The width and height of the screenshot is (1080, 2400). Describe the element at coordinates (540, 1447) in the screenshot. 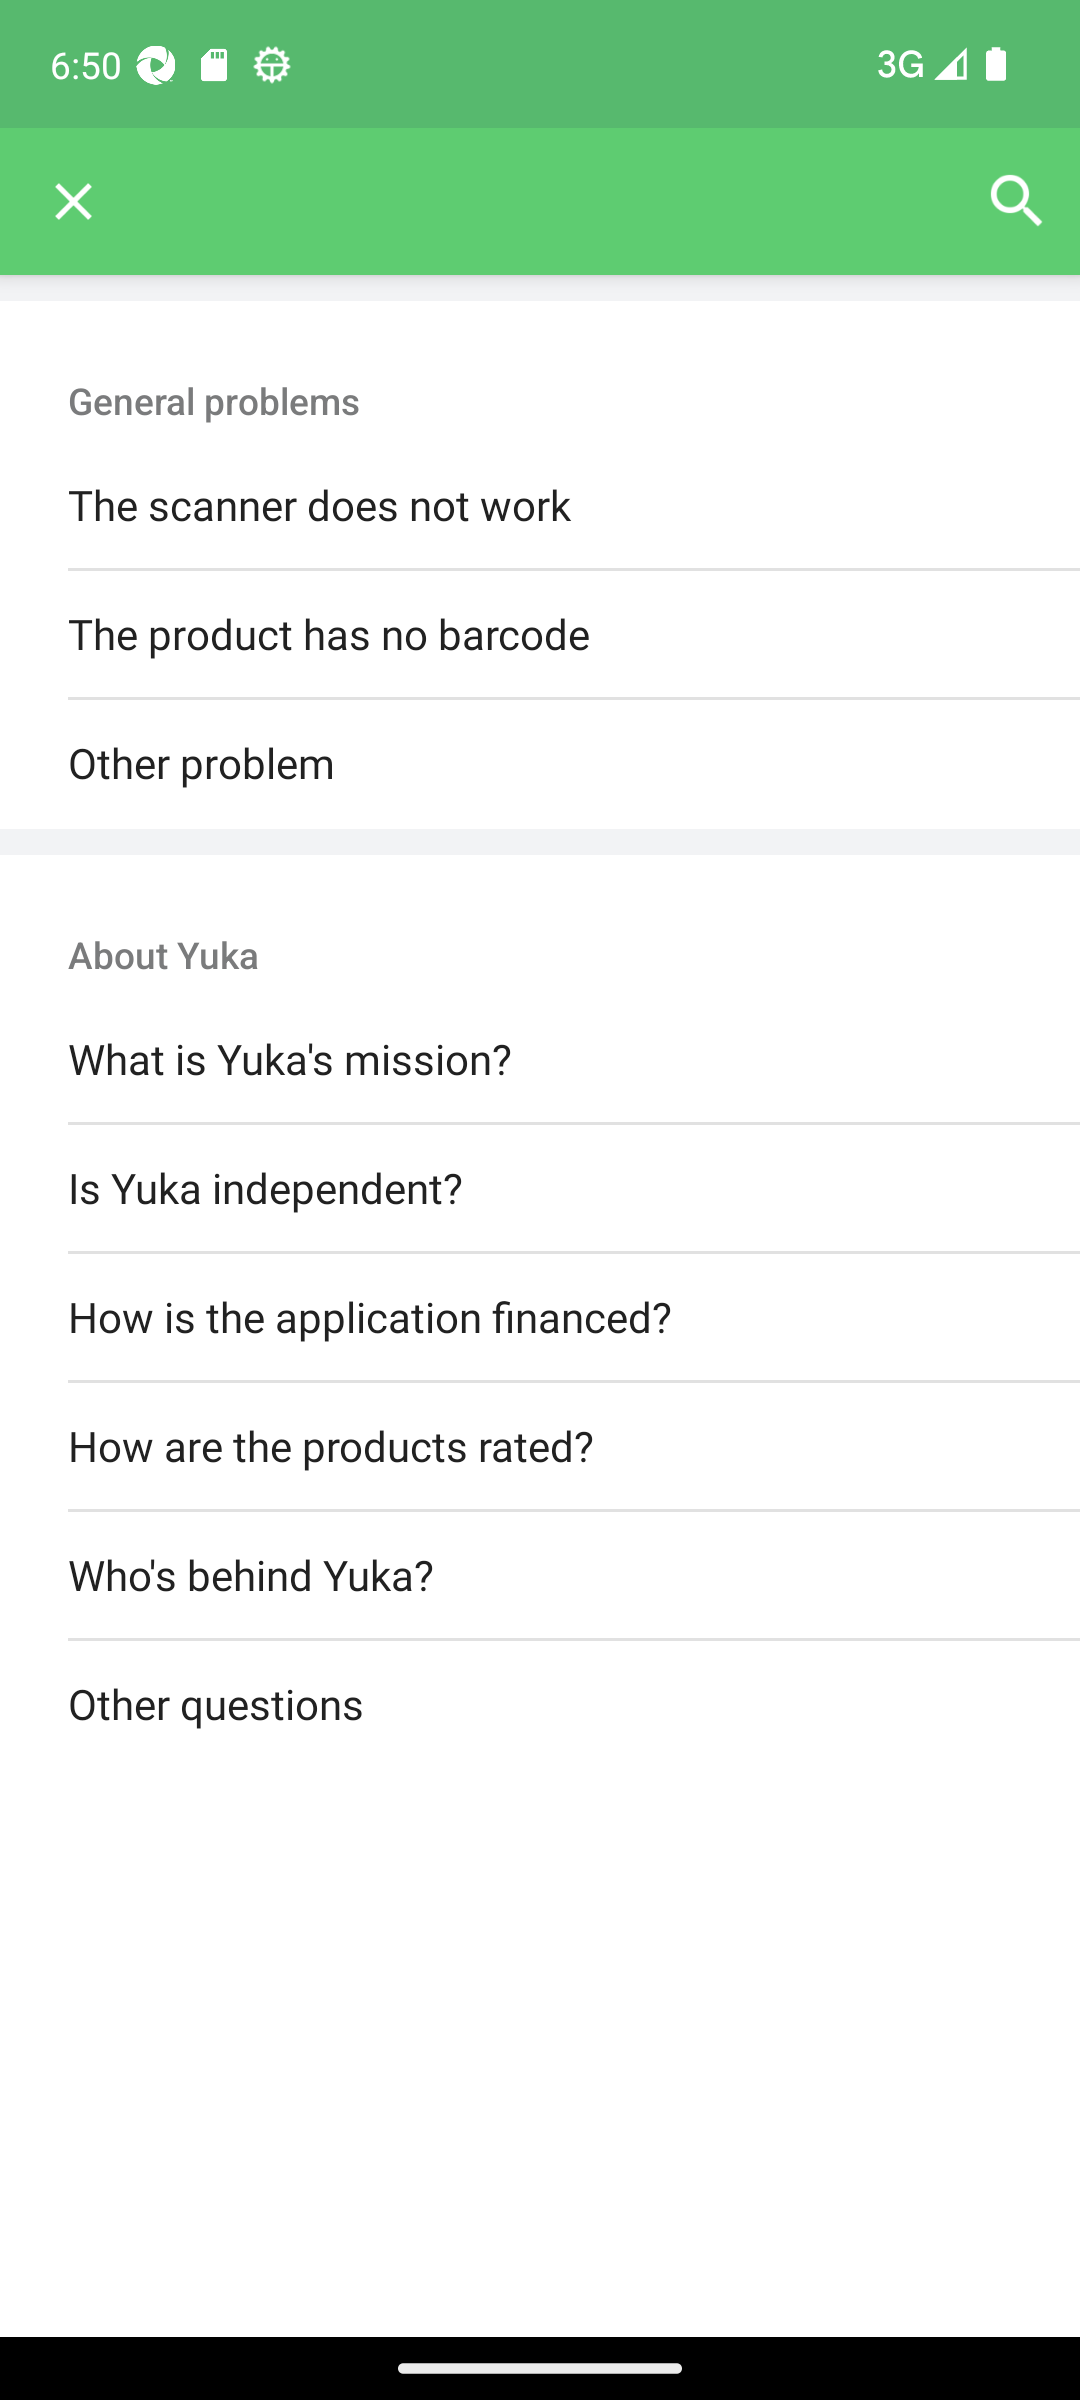

I see `How are the products rated?` at that location.